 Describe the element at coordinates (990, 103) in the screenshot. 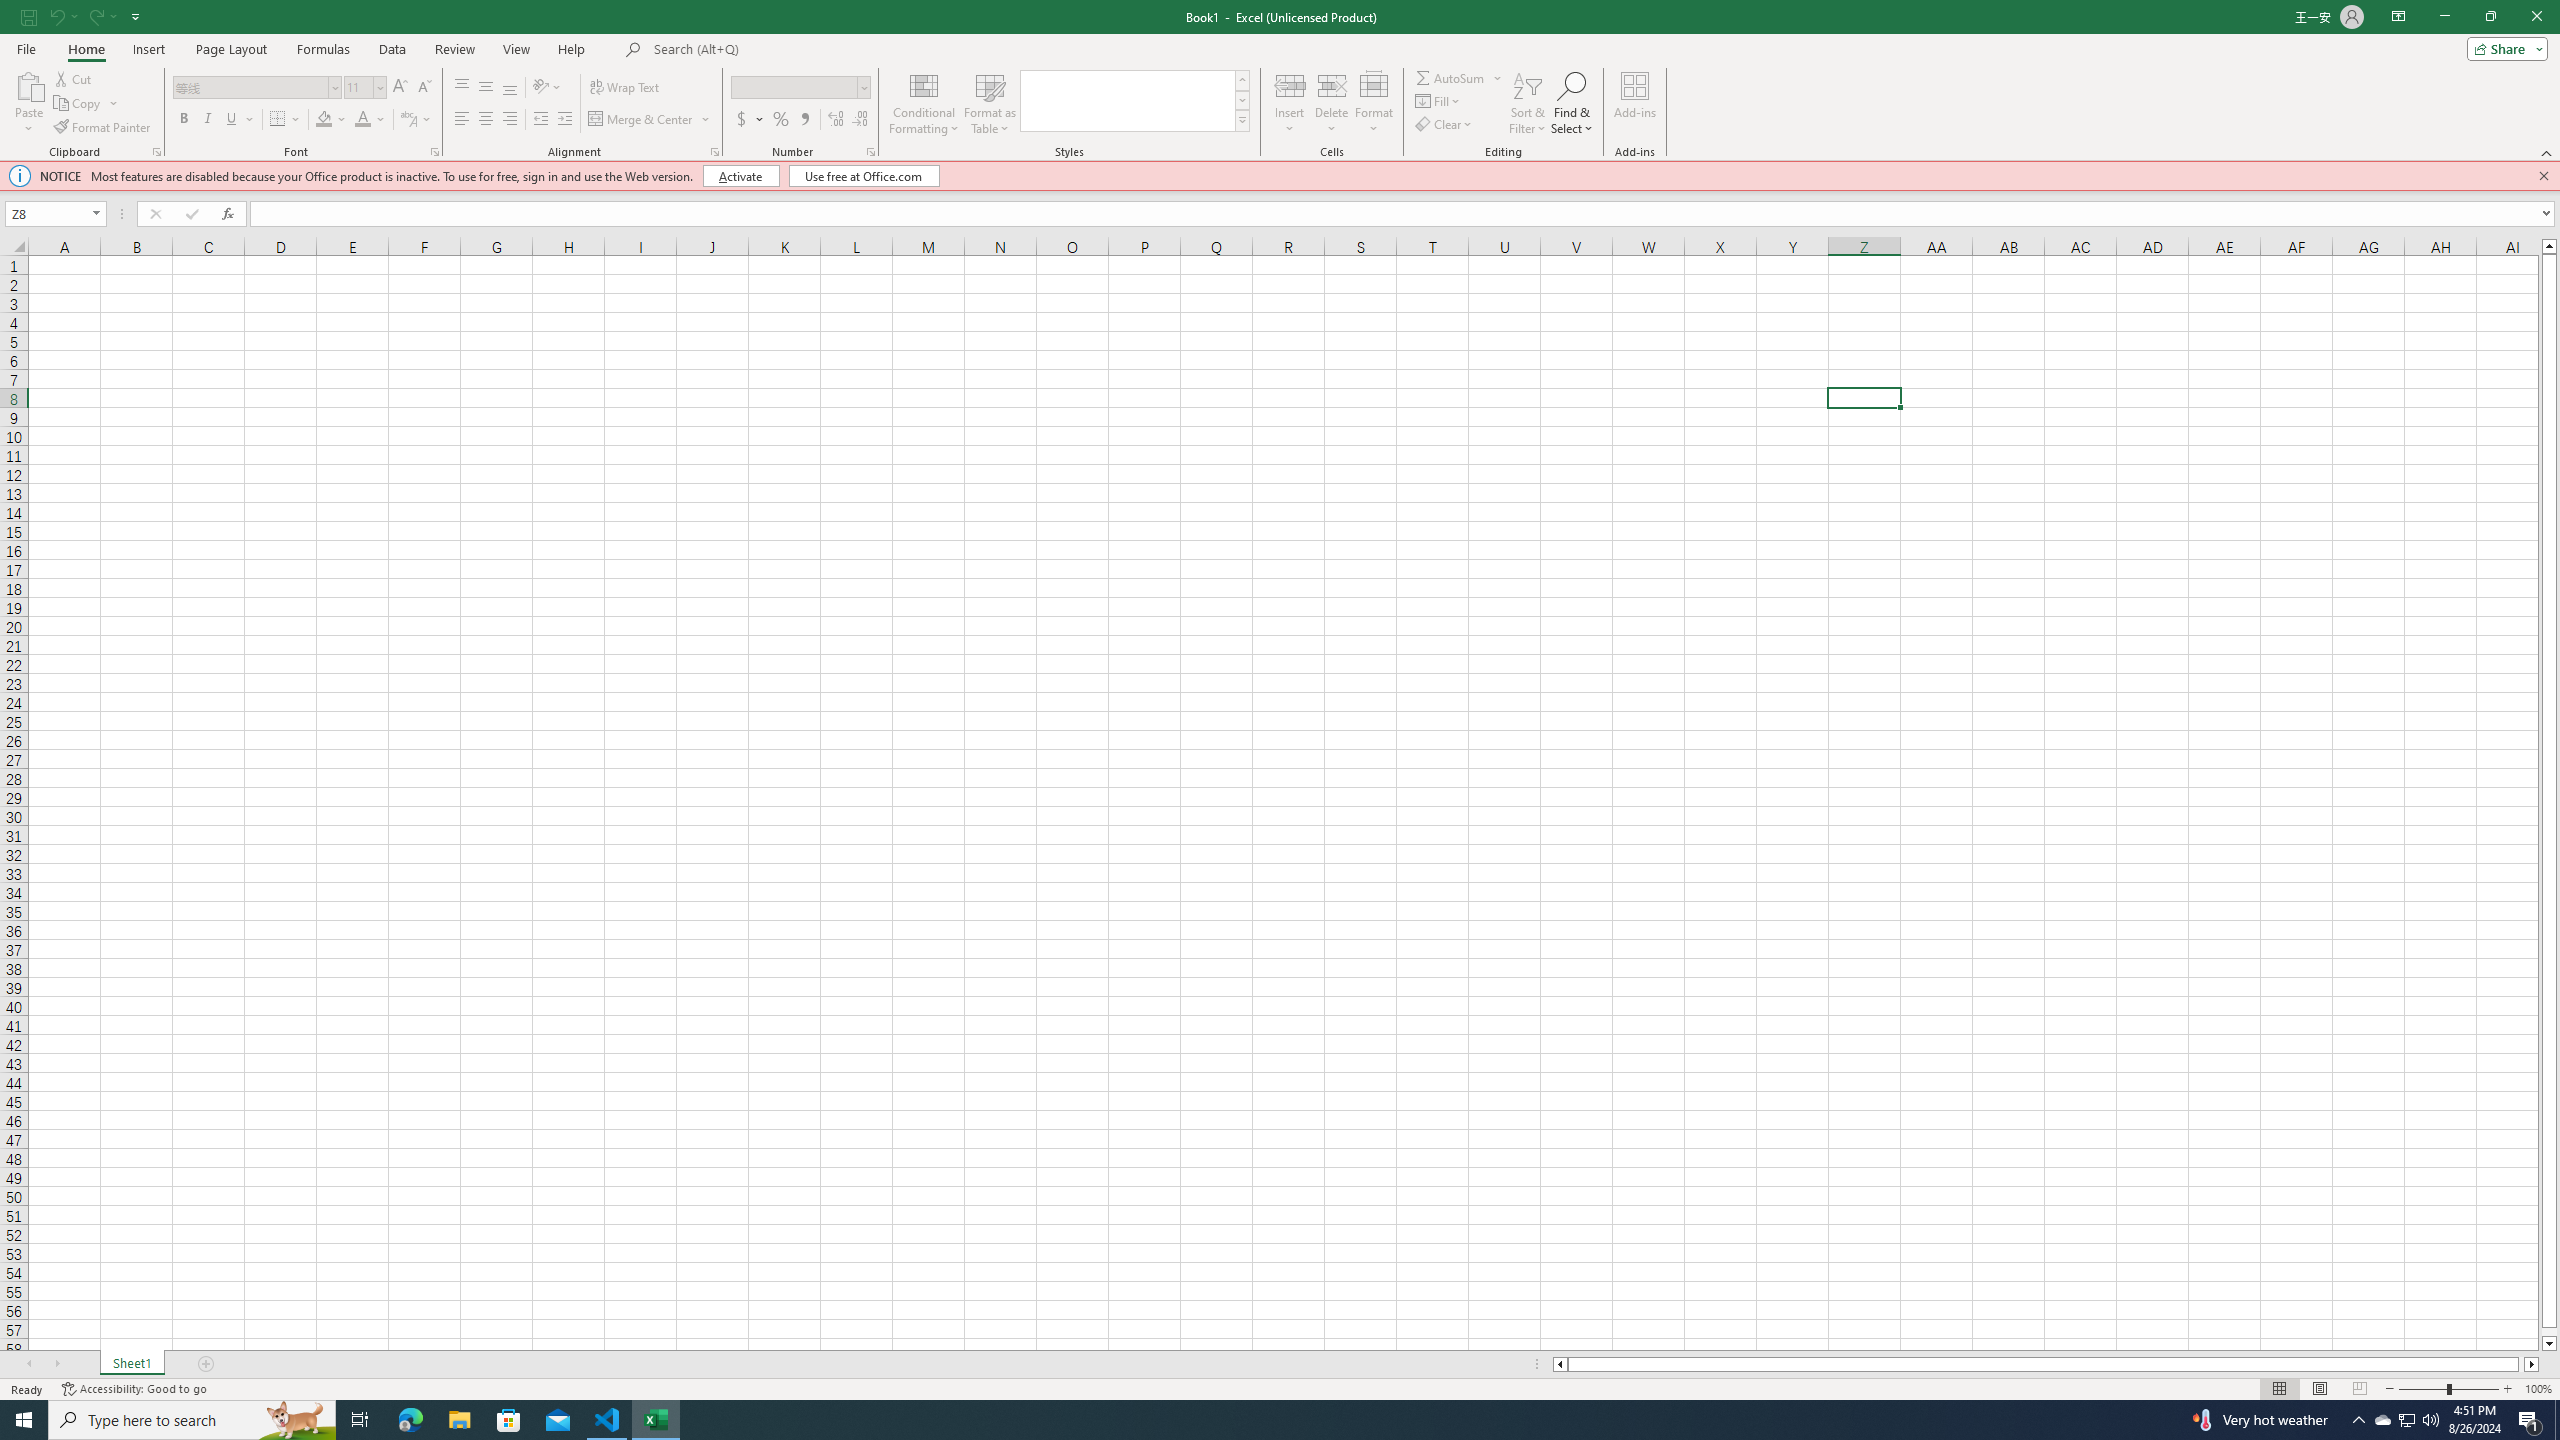

I see `Format as Table` at that location.